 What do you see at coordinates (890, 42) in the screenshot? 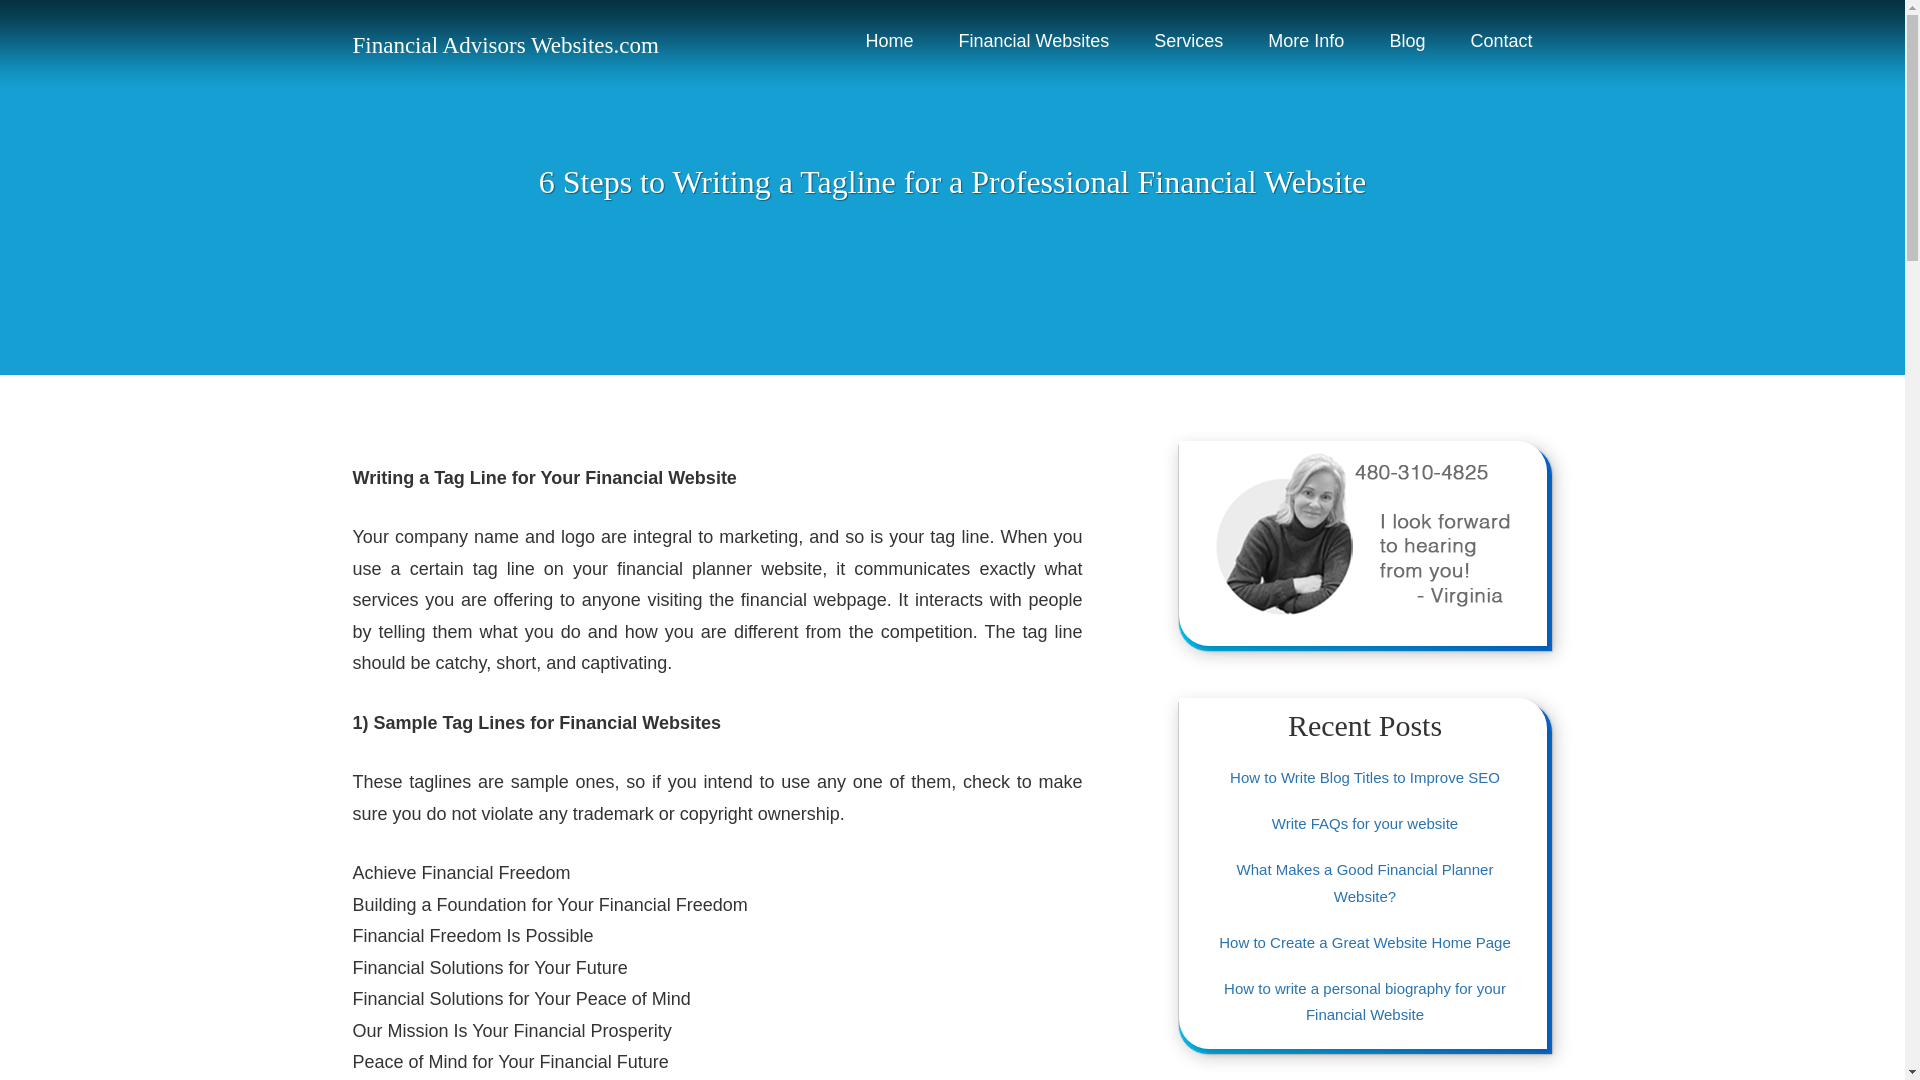
I see `Home` at bounding box center [890, 42].